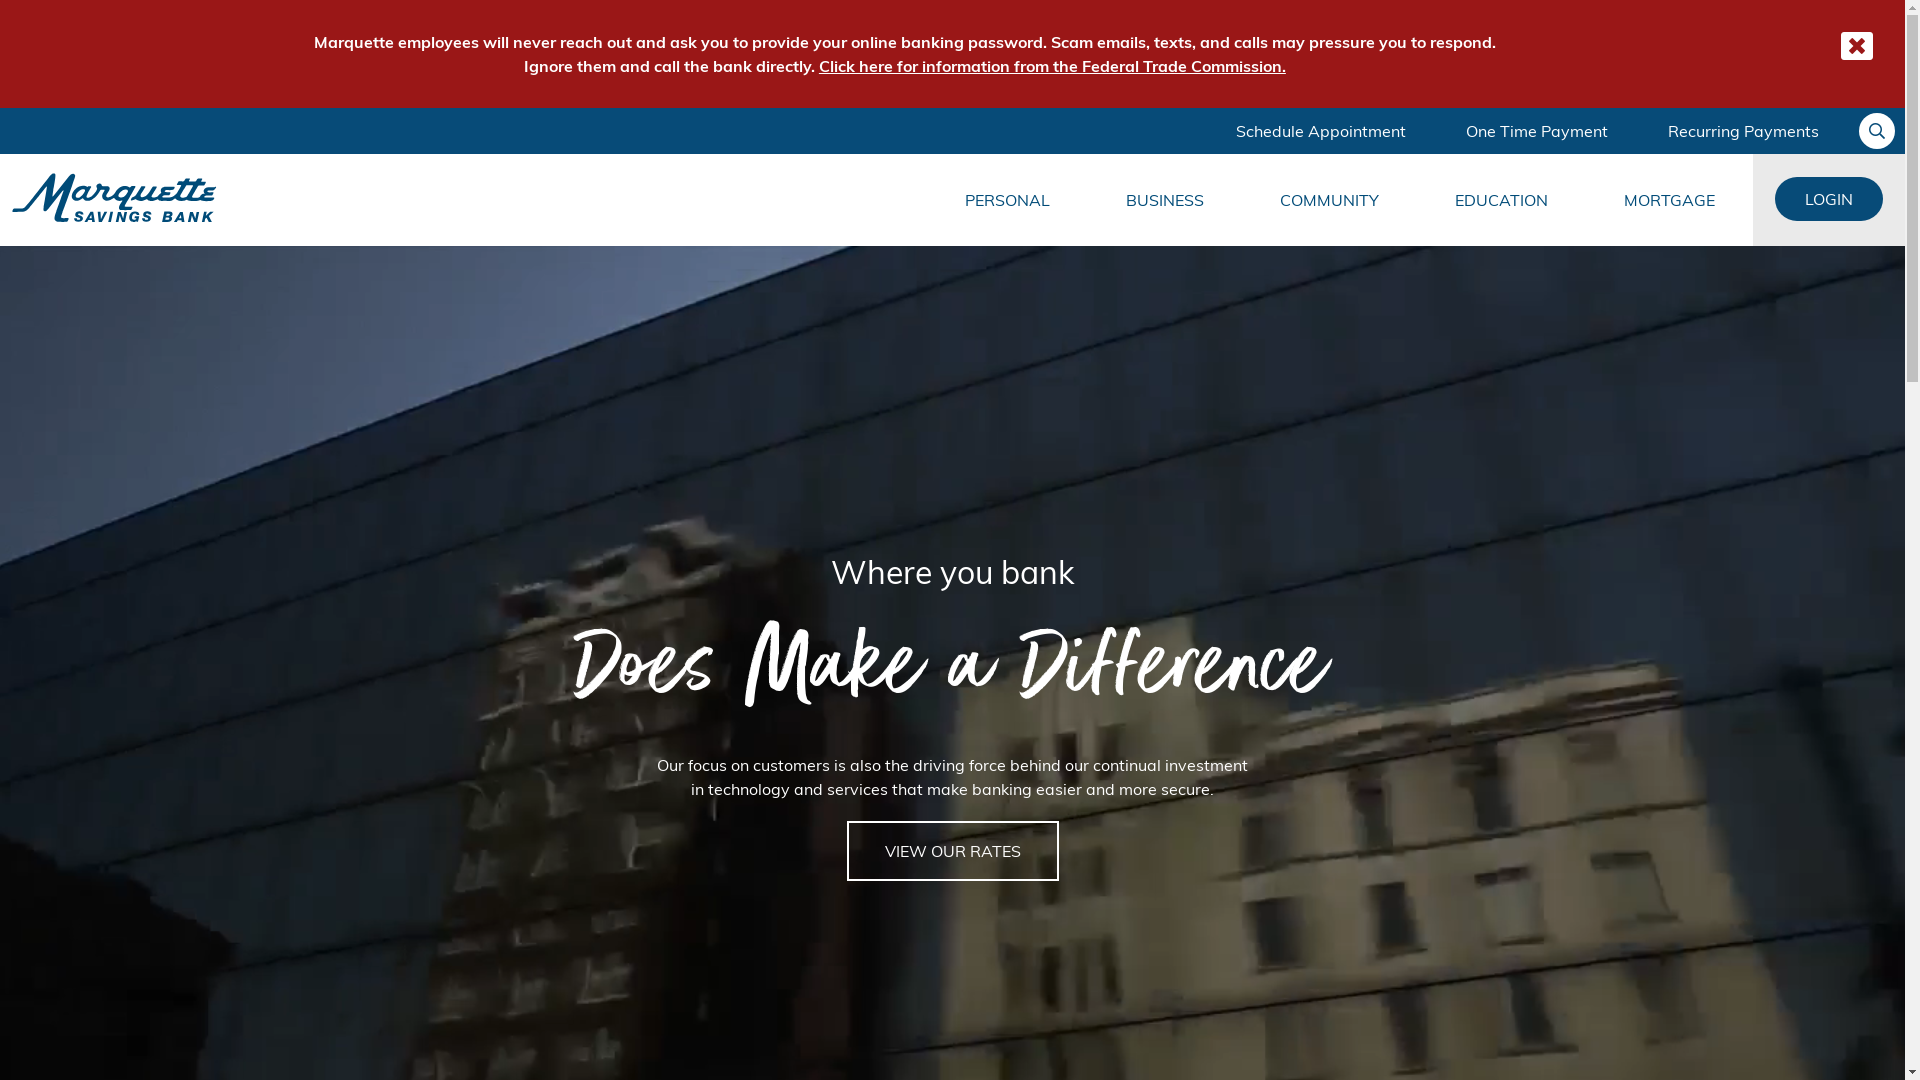 This screenshot has width=1920, height=1080. I want to click on BUSINESS, so click(1165, 200).